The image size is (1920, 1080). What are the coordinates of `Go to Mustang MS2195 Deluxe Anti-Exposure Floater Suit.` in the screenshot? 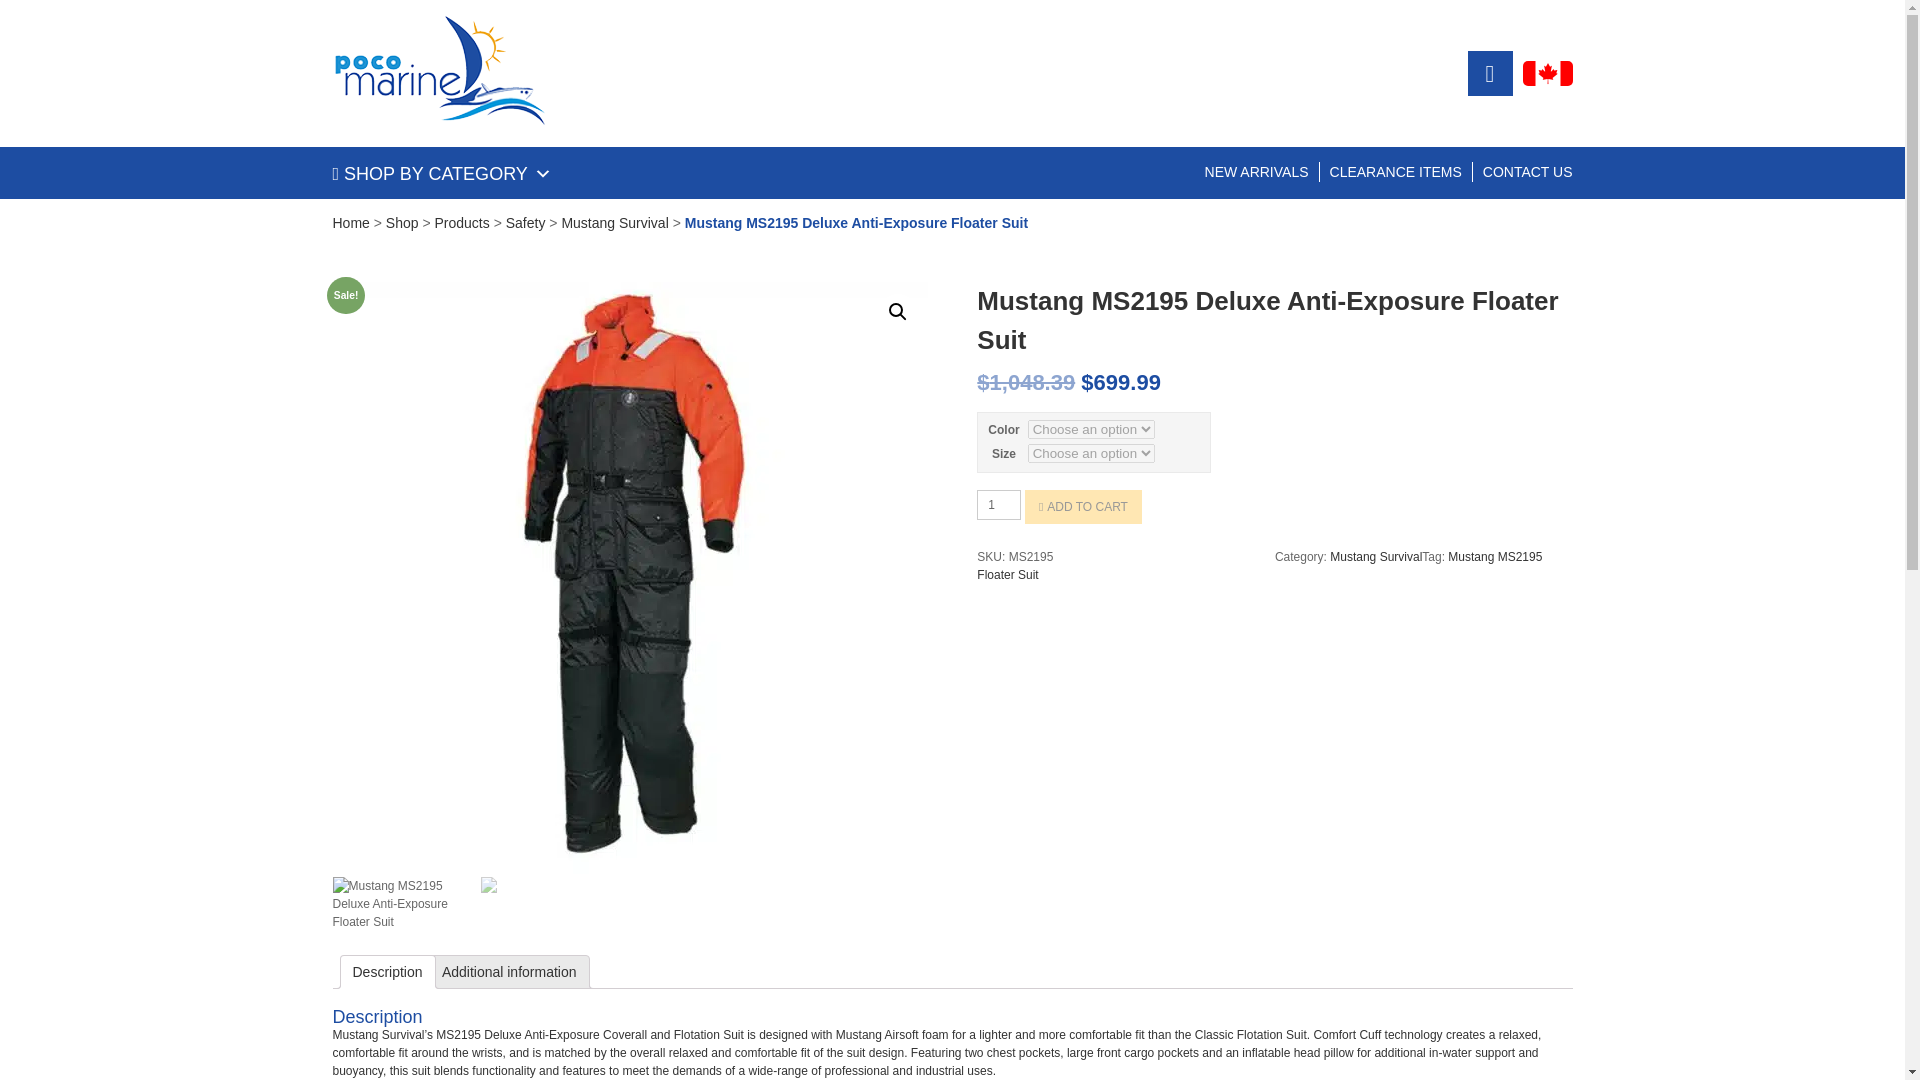 It's located at (856, 222).